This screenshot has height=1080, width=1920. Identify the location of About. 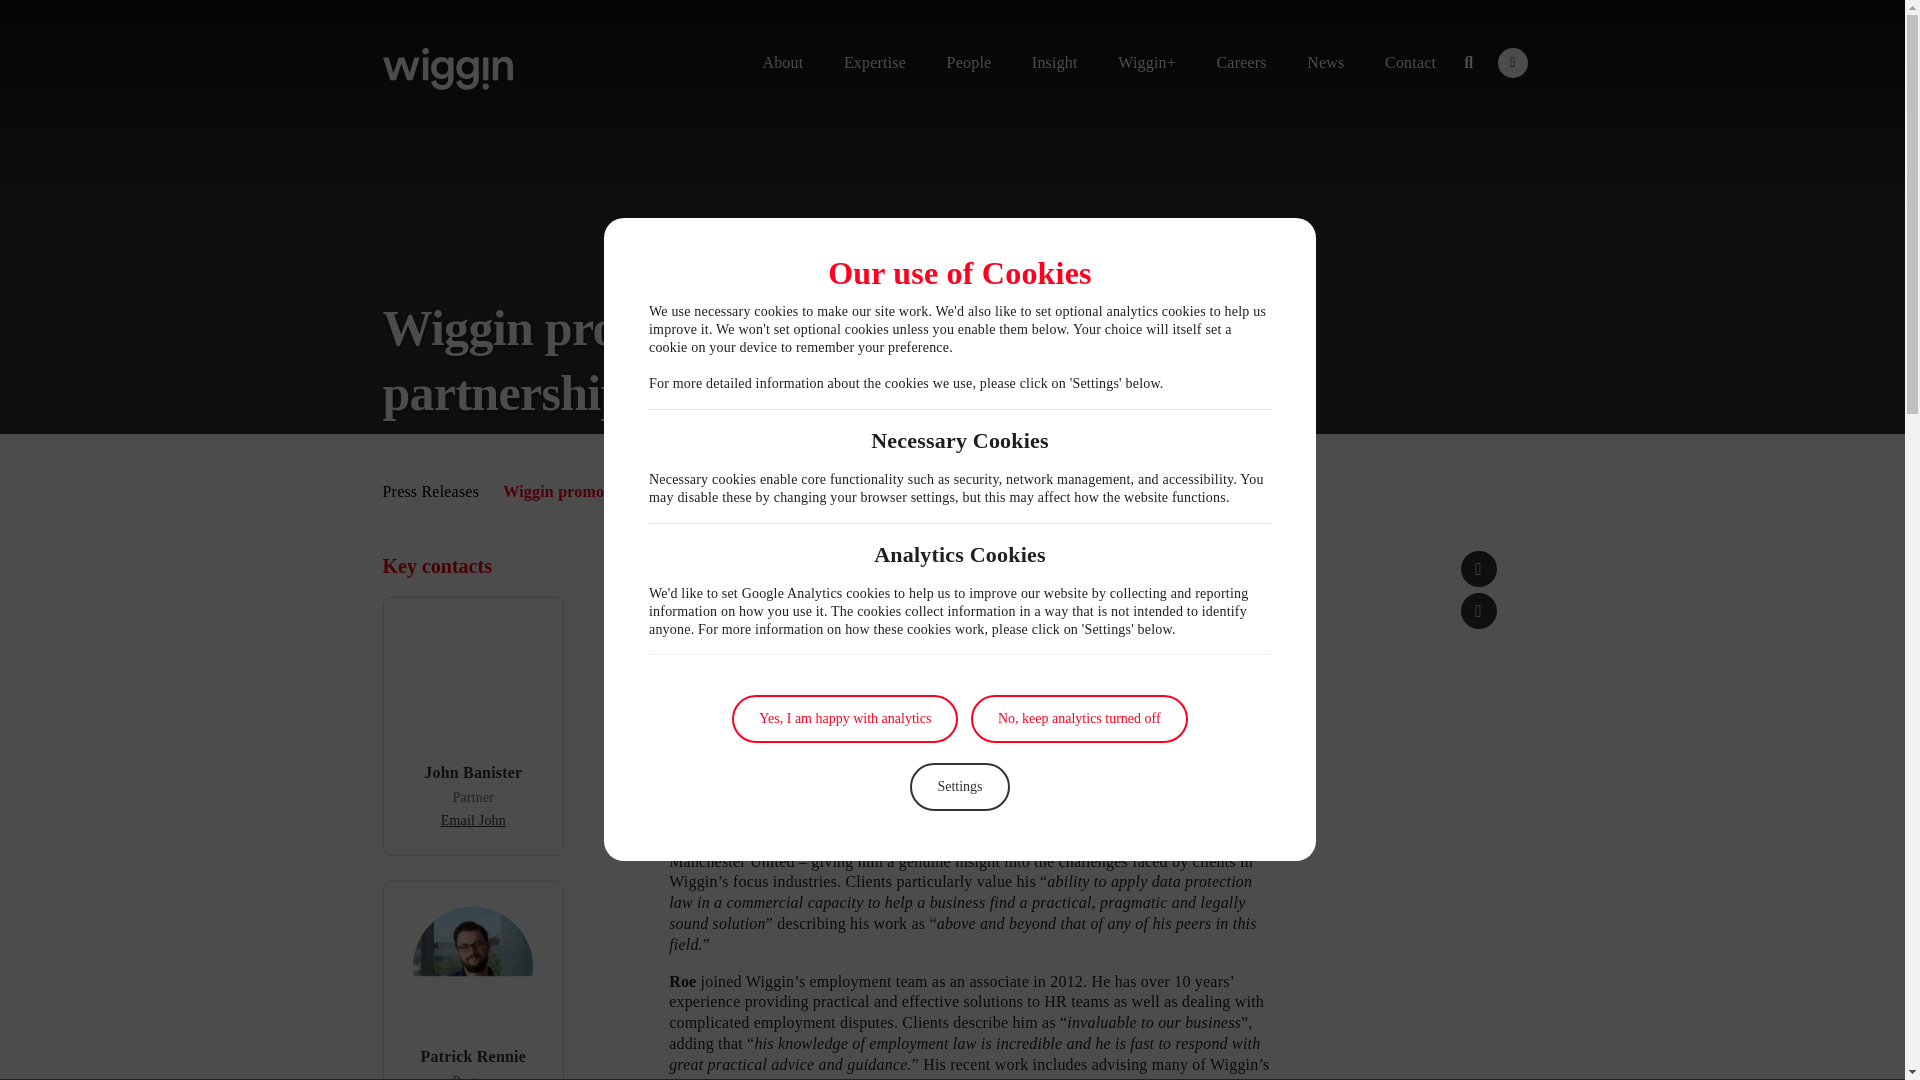
(782, 62).